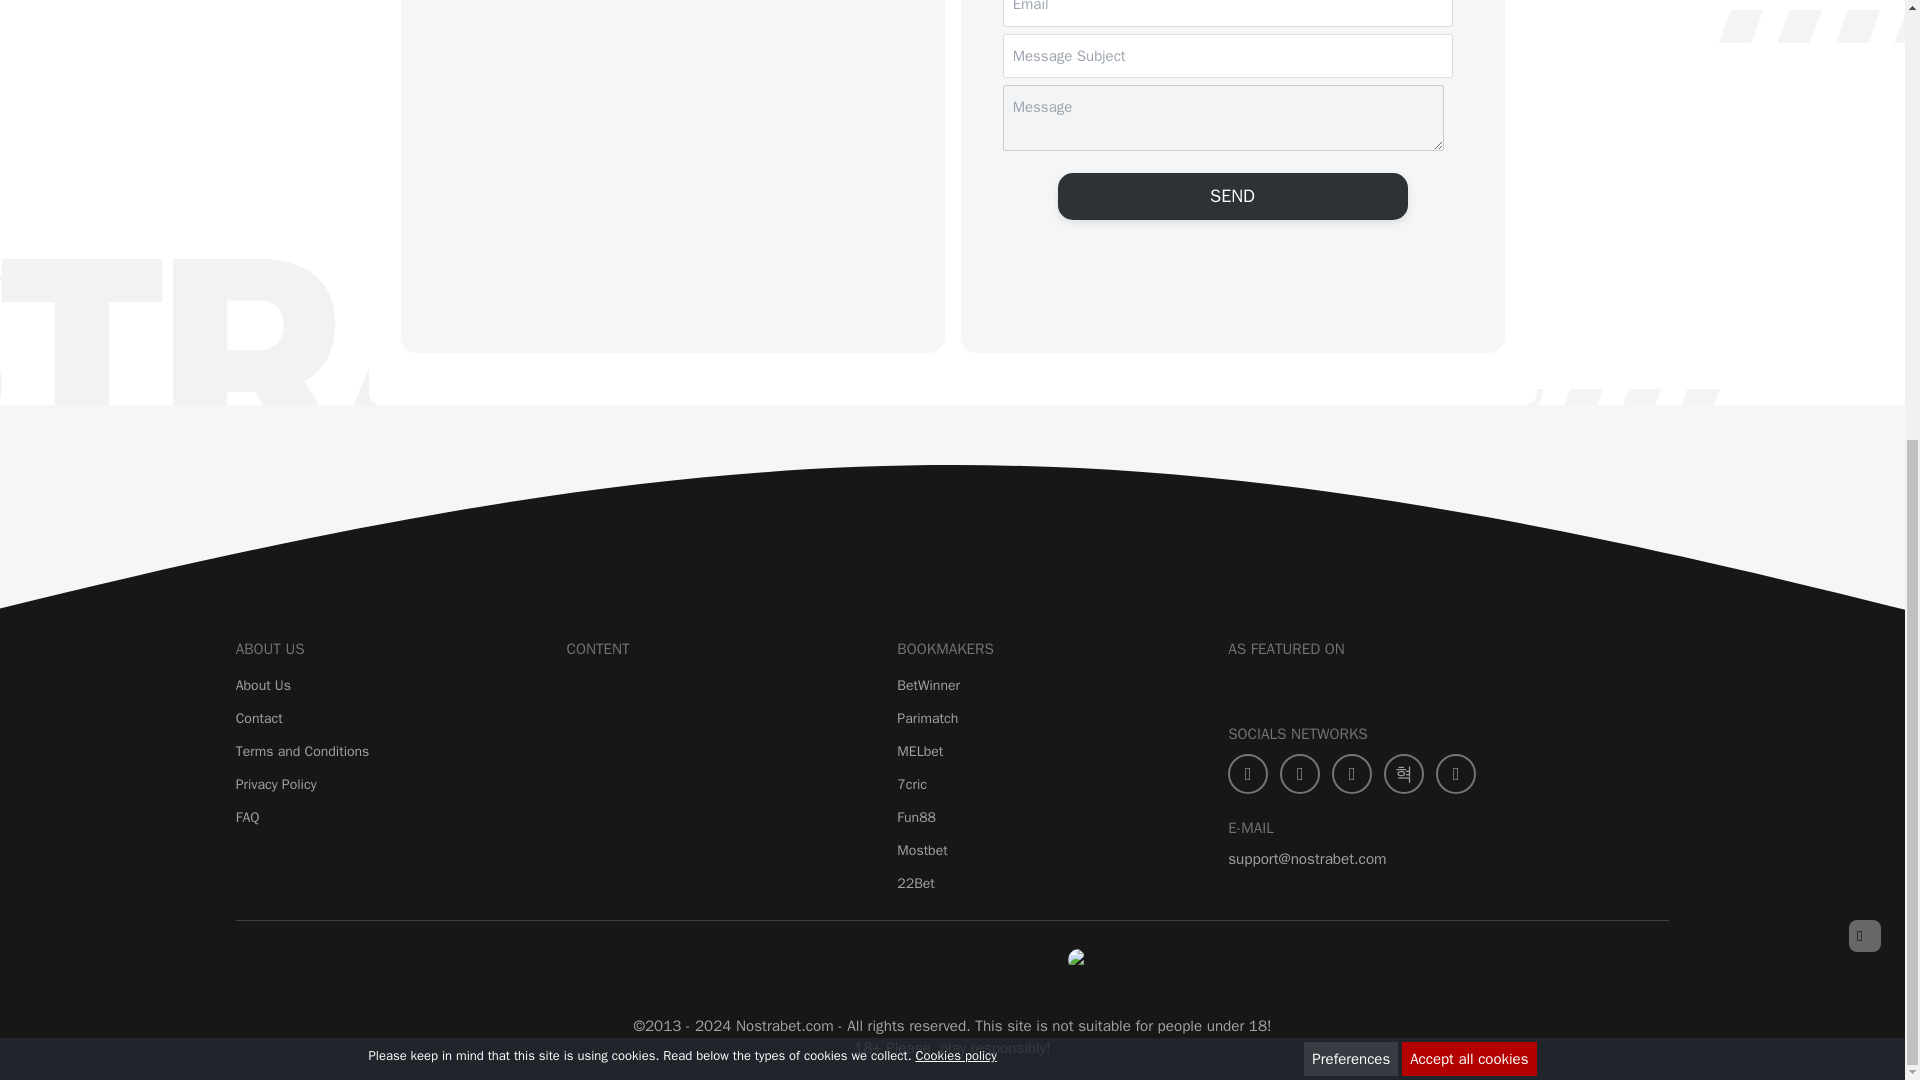 This screenshot has height=1080, width=1920. Describe the element at coordinates (1232, 196) in the screenshot. I see `SEND` at that location.